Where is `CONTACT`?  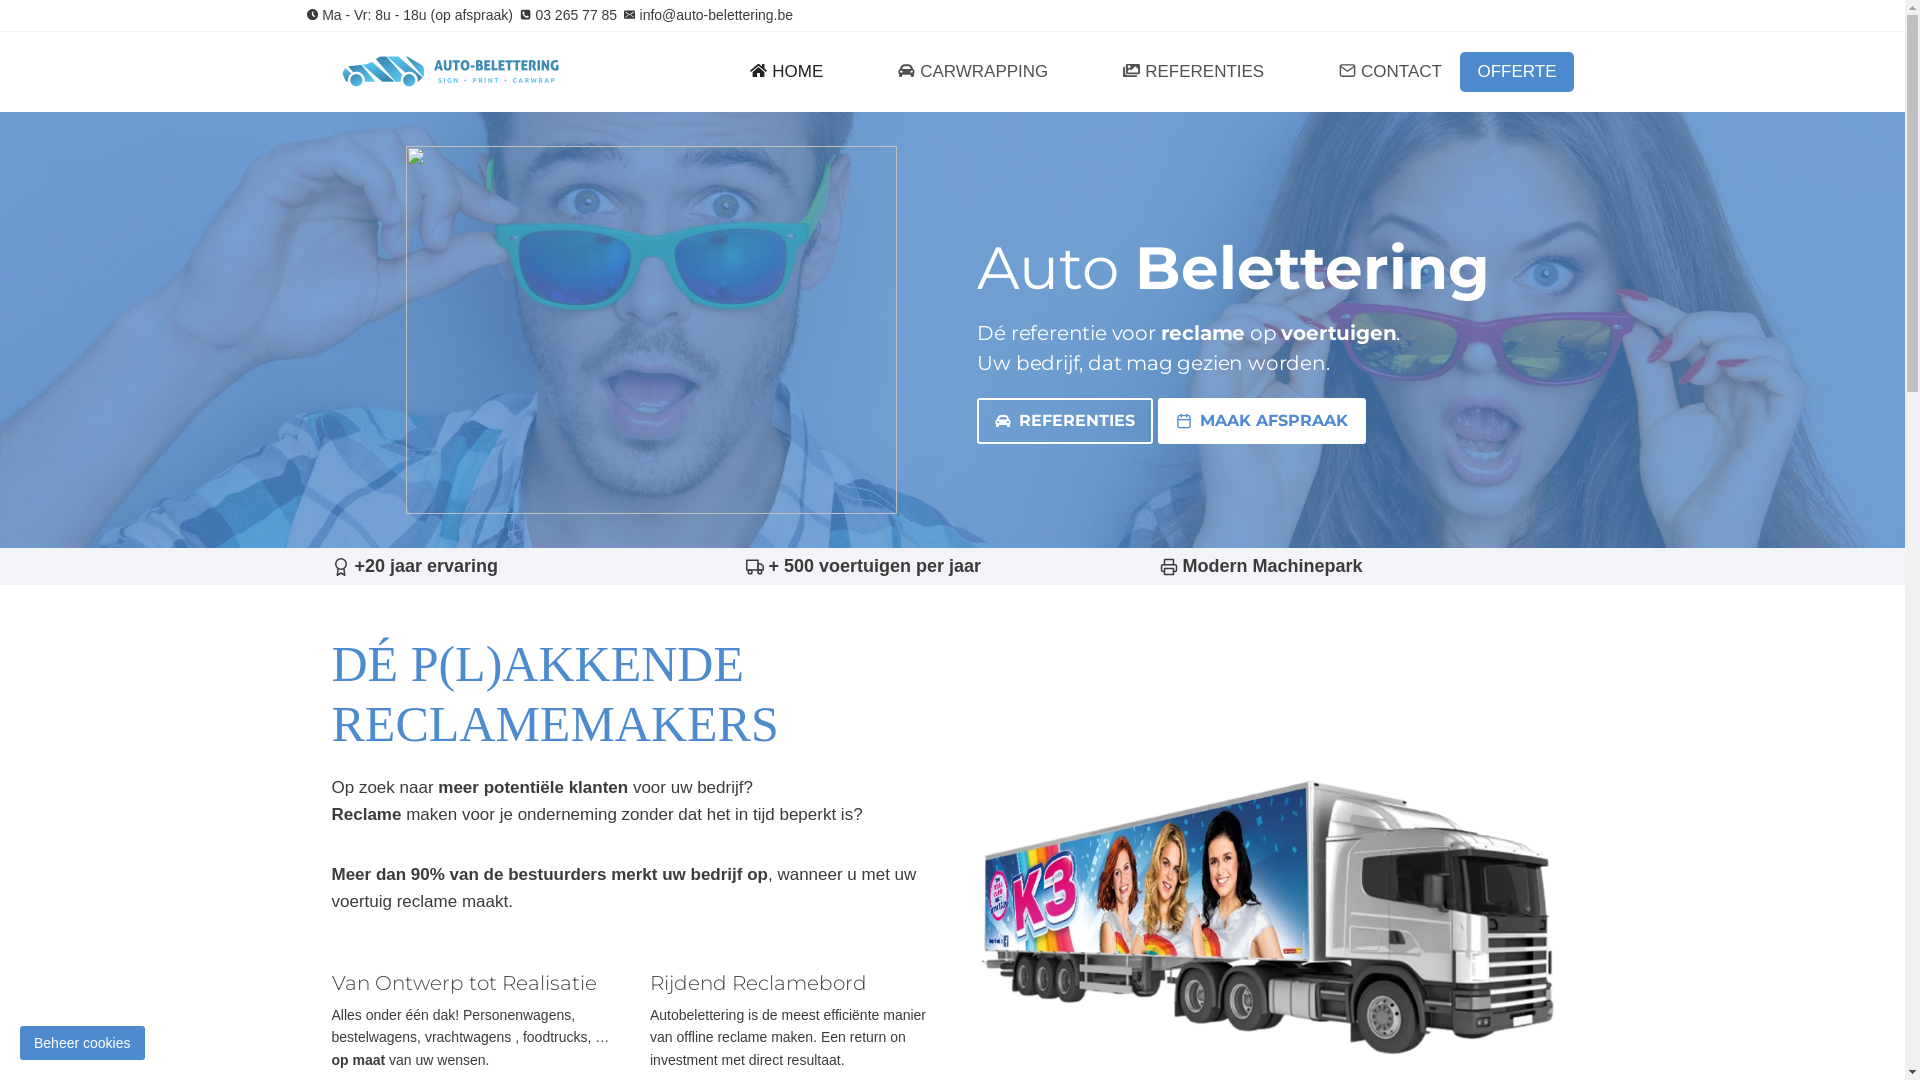
CONTACT is located at coordinates (1390, 72).